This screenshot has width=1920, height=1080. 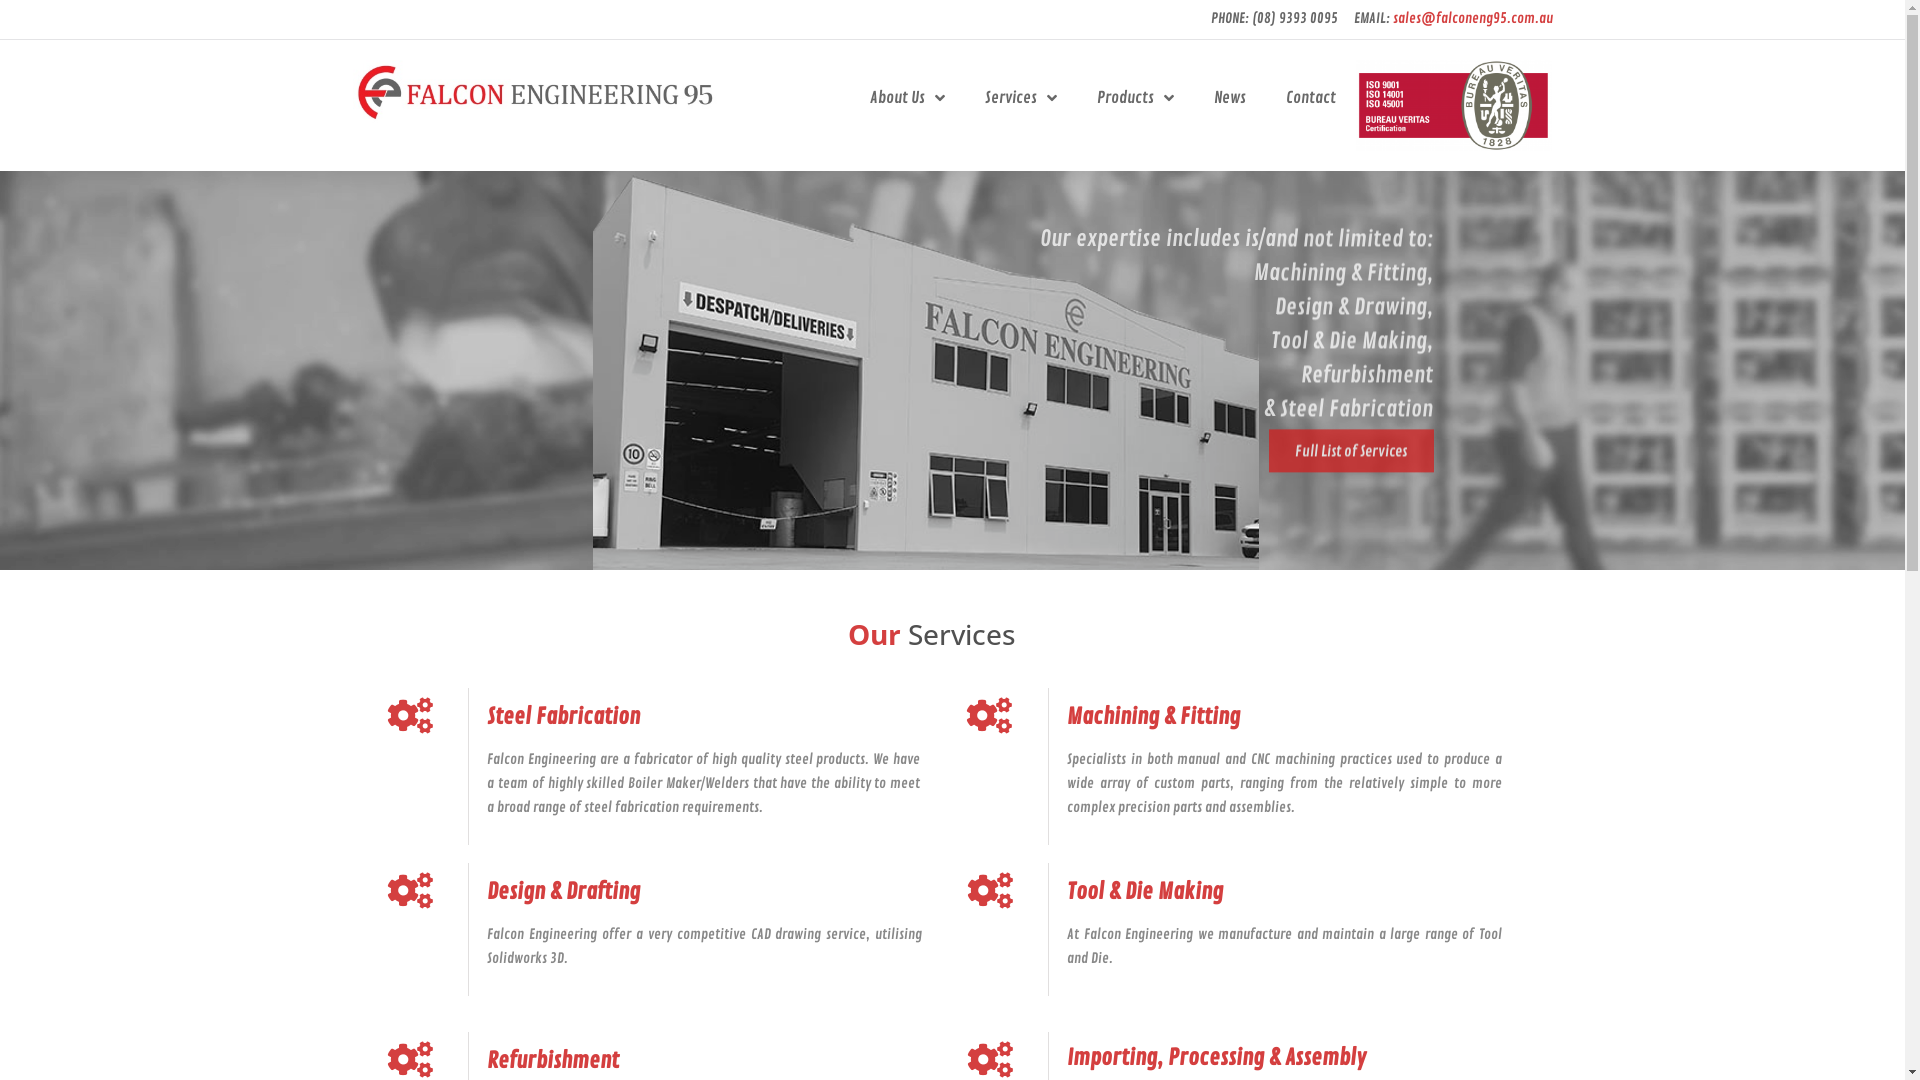 What do you see at coordinates (907, 98) in the screenshot?
I see `About Us` at bounding box center [907, 98].